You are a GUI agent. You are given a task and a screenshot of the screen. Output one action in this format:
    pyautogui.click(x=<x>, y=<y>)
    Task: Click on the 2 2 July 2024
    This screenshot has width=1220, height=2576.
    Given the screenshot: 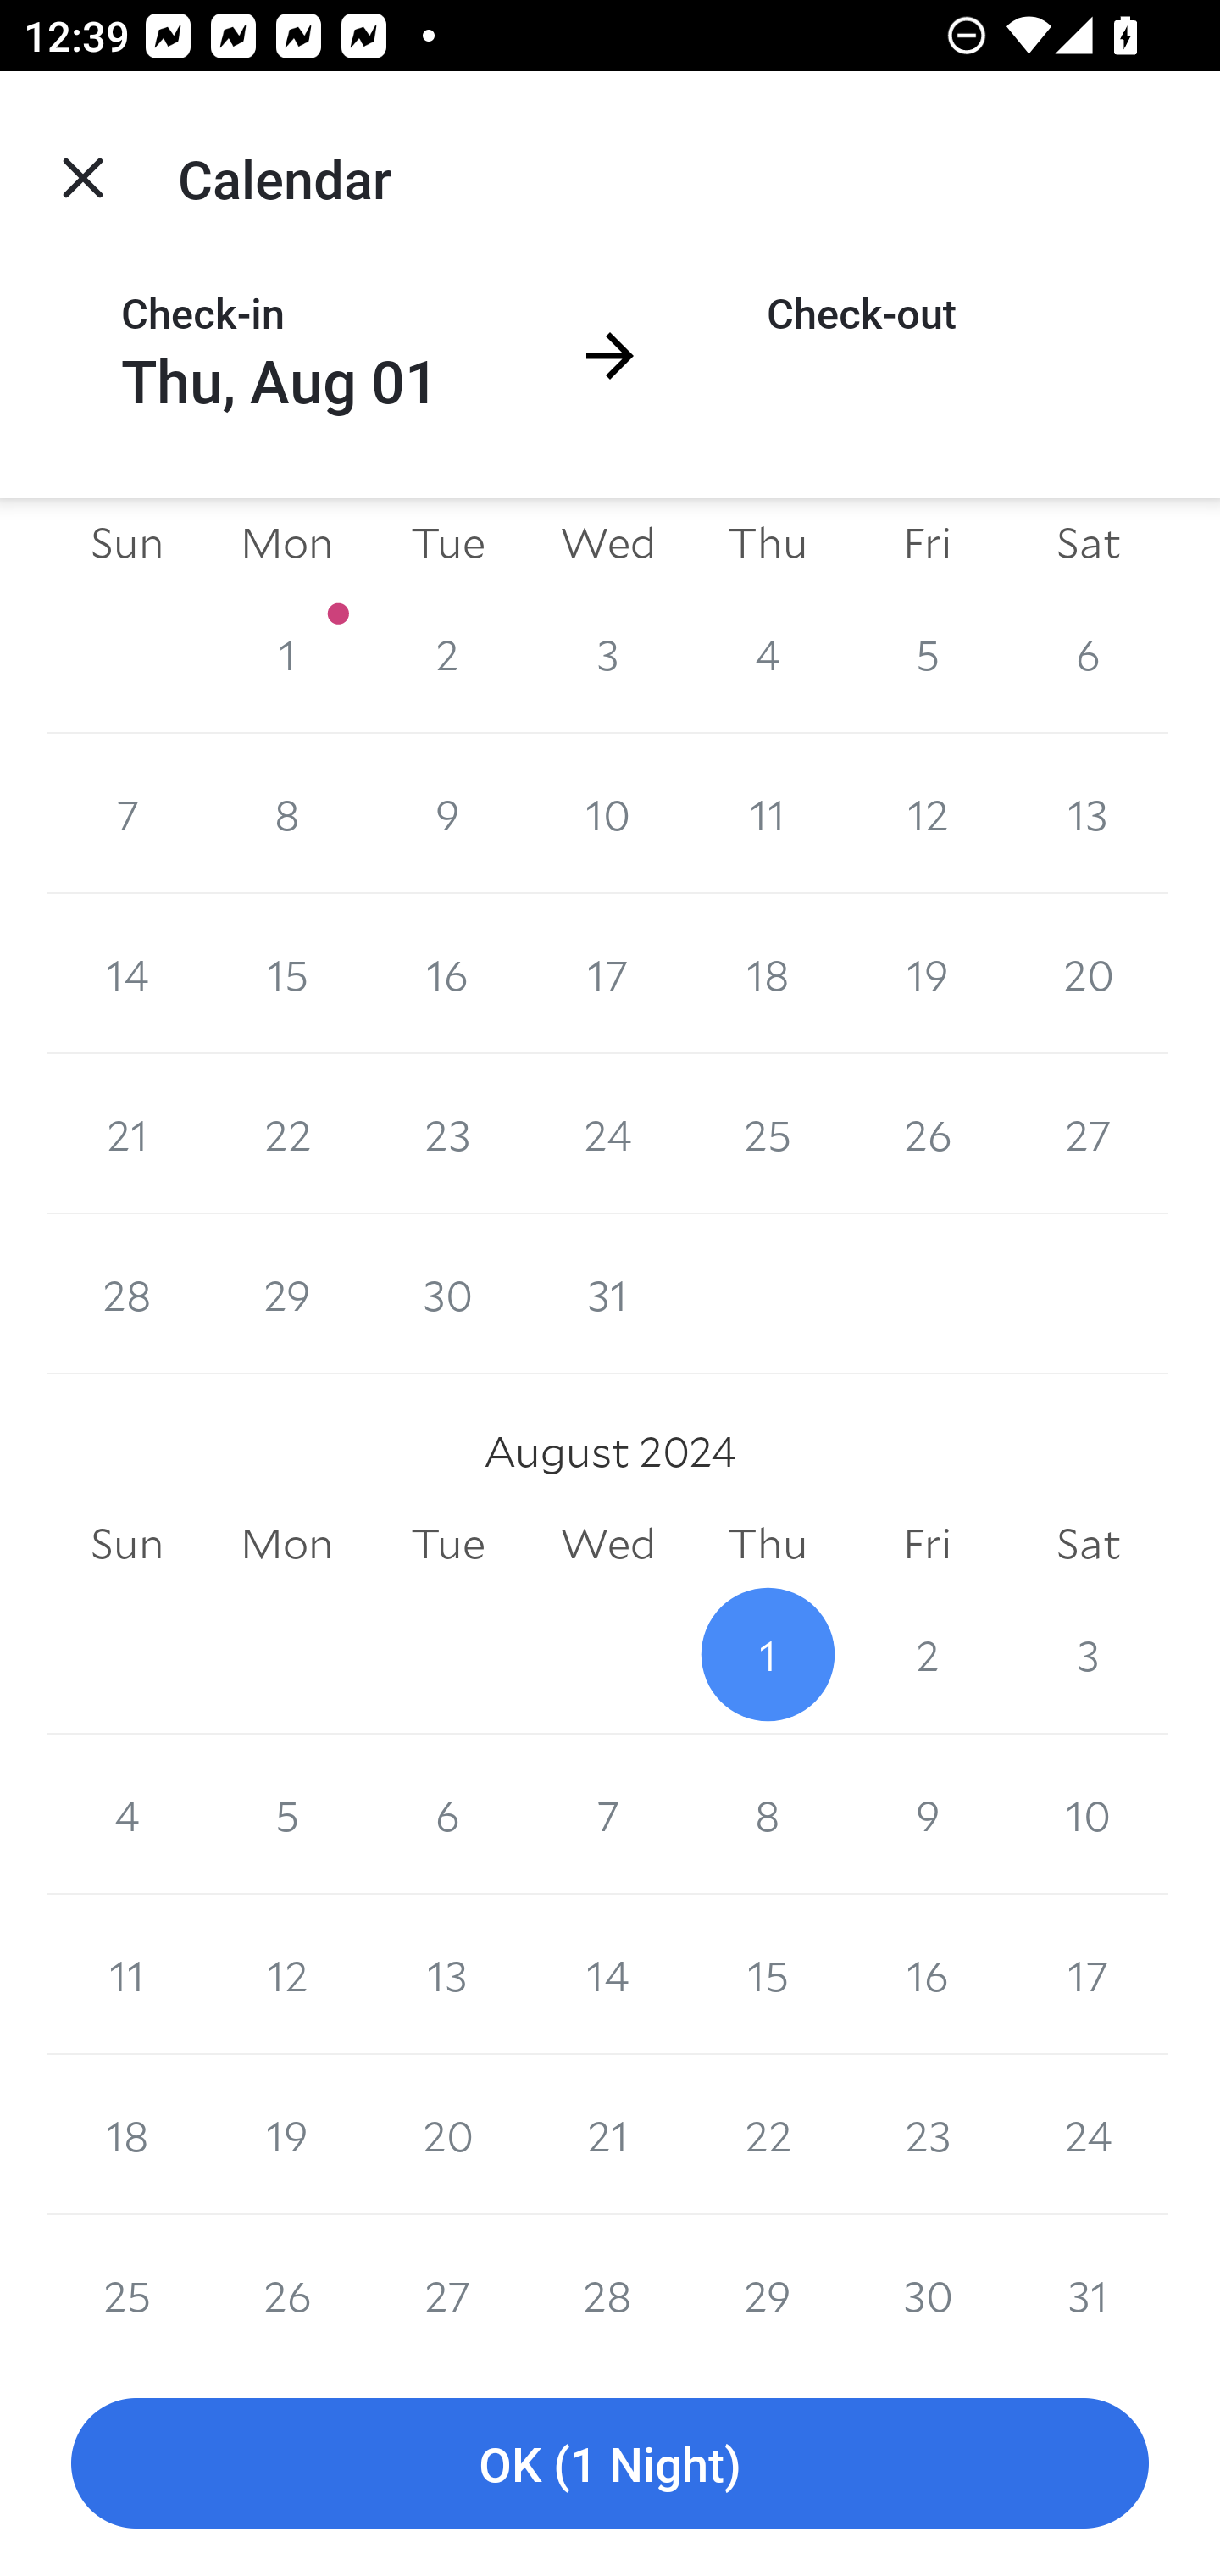 What is the action you would take?
    pyautogui.click(x=447, y=654)
    